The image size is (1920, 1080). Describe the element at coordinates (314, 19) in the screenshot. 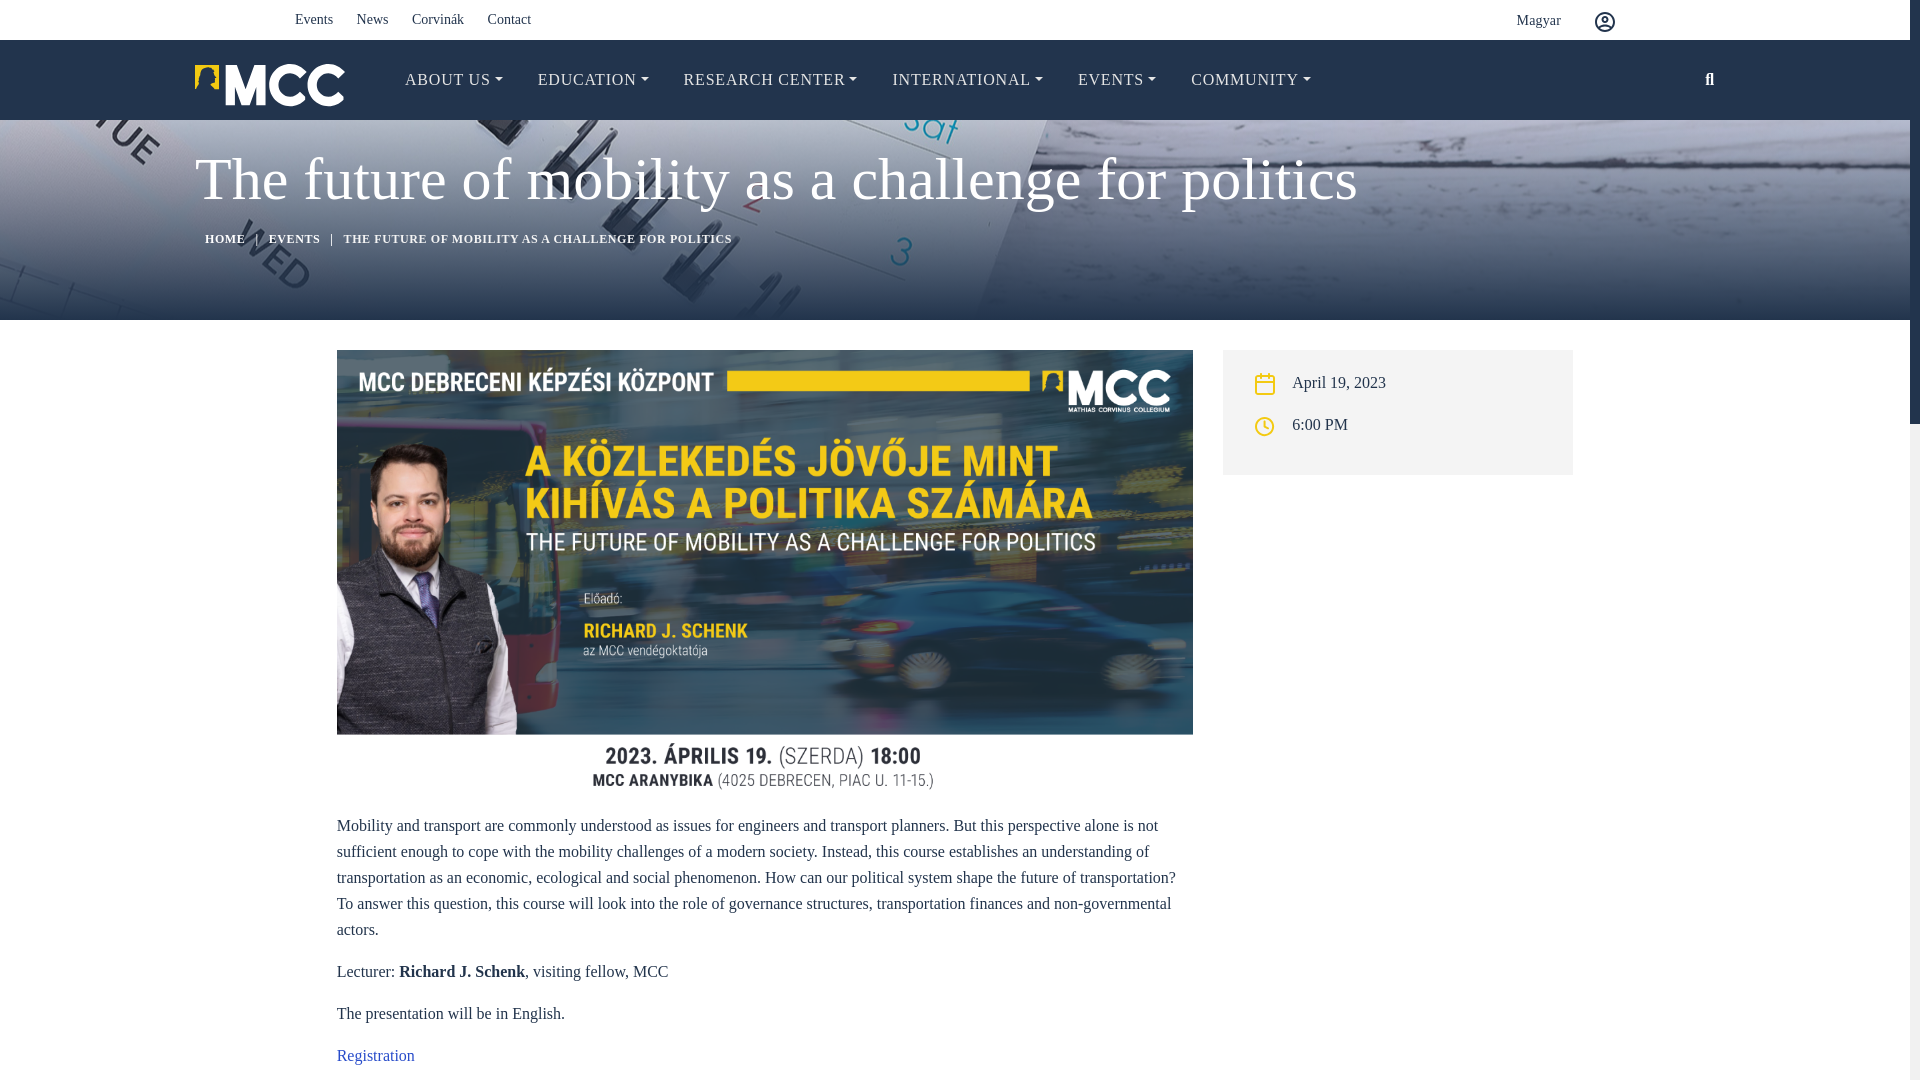

I see `Events` at that location.